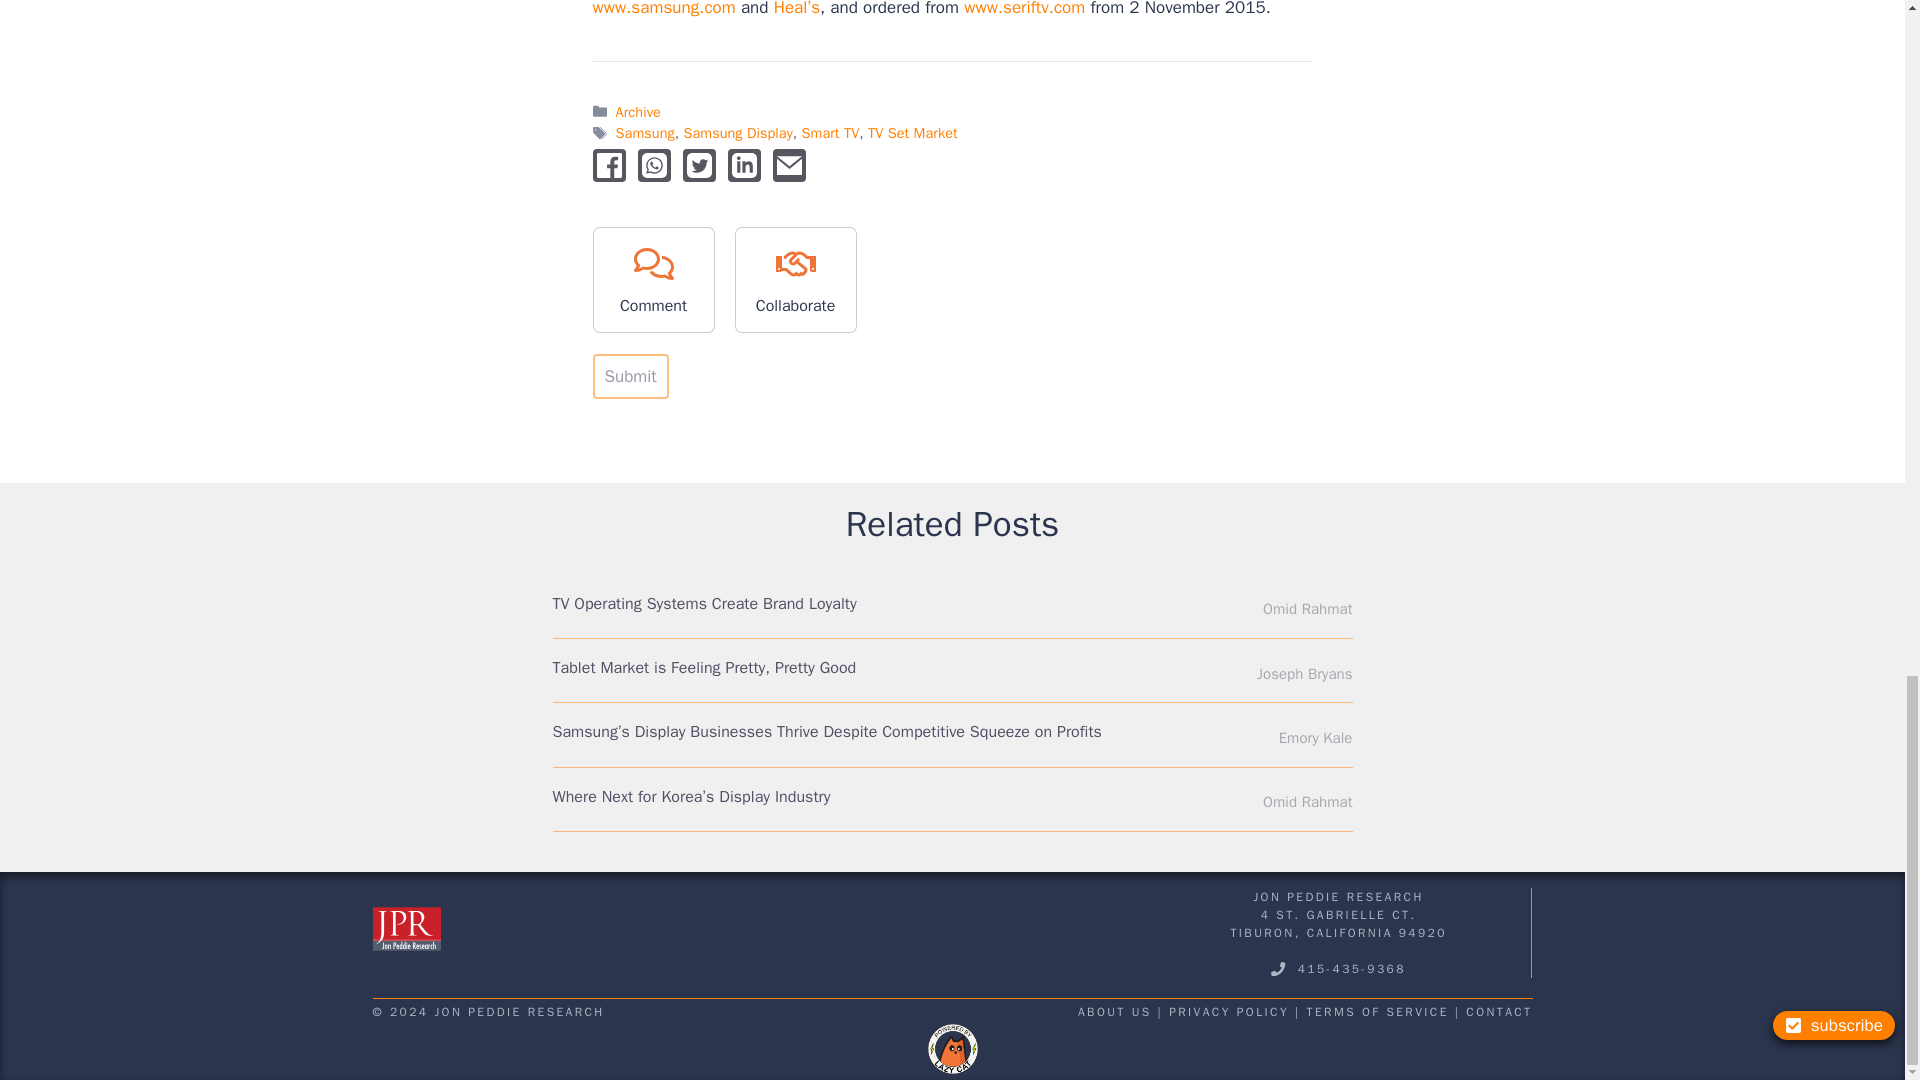 This screenshot has width=1920, height=1080. What do you see at coordinates (630, 376) in the screenshot?
I see `Submit` at bounding box center [630, 376].